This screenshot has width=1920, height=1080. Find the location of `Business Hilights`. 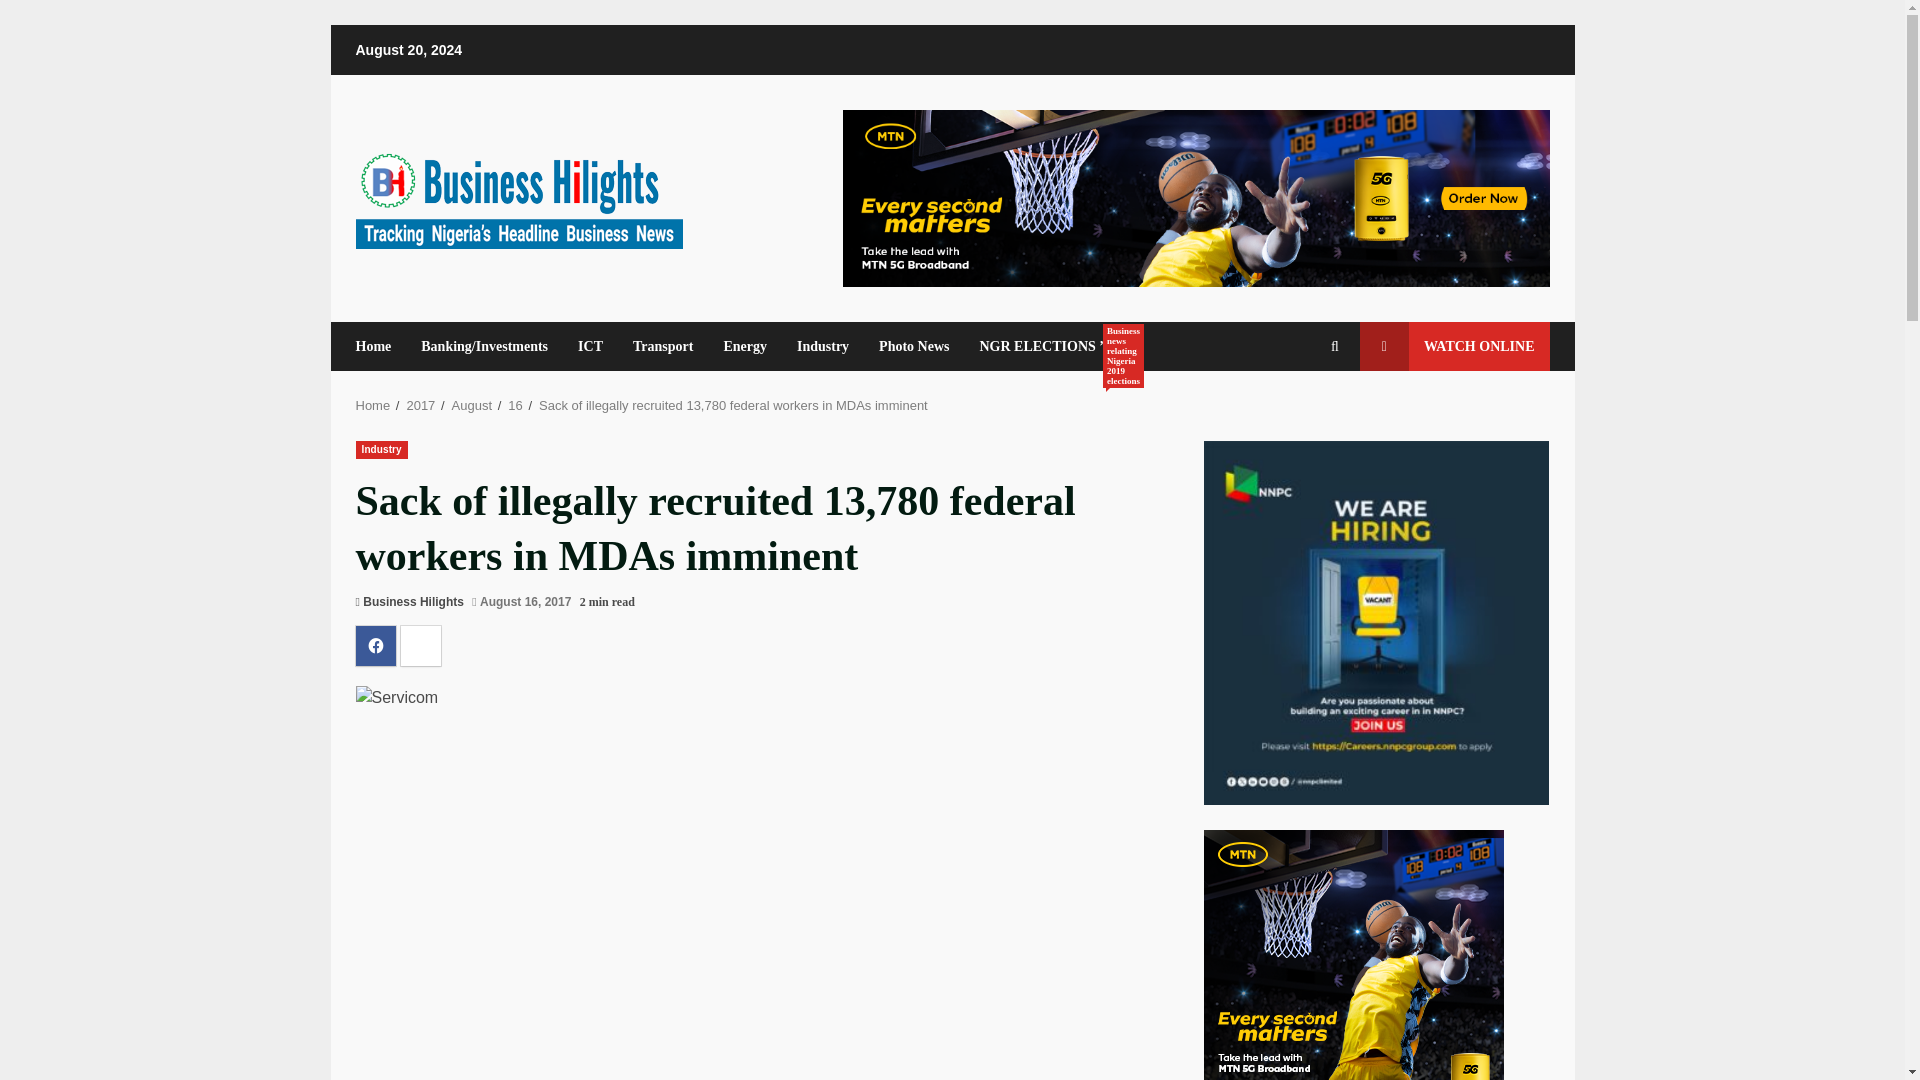

Business Hilights is located at coordinates (413, 602).